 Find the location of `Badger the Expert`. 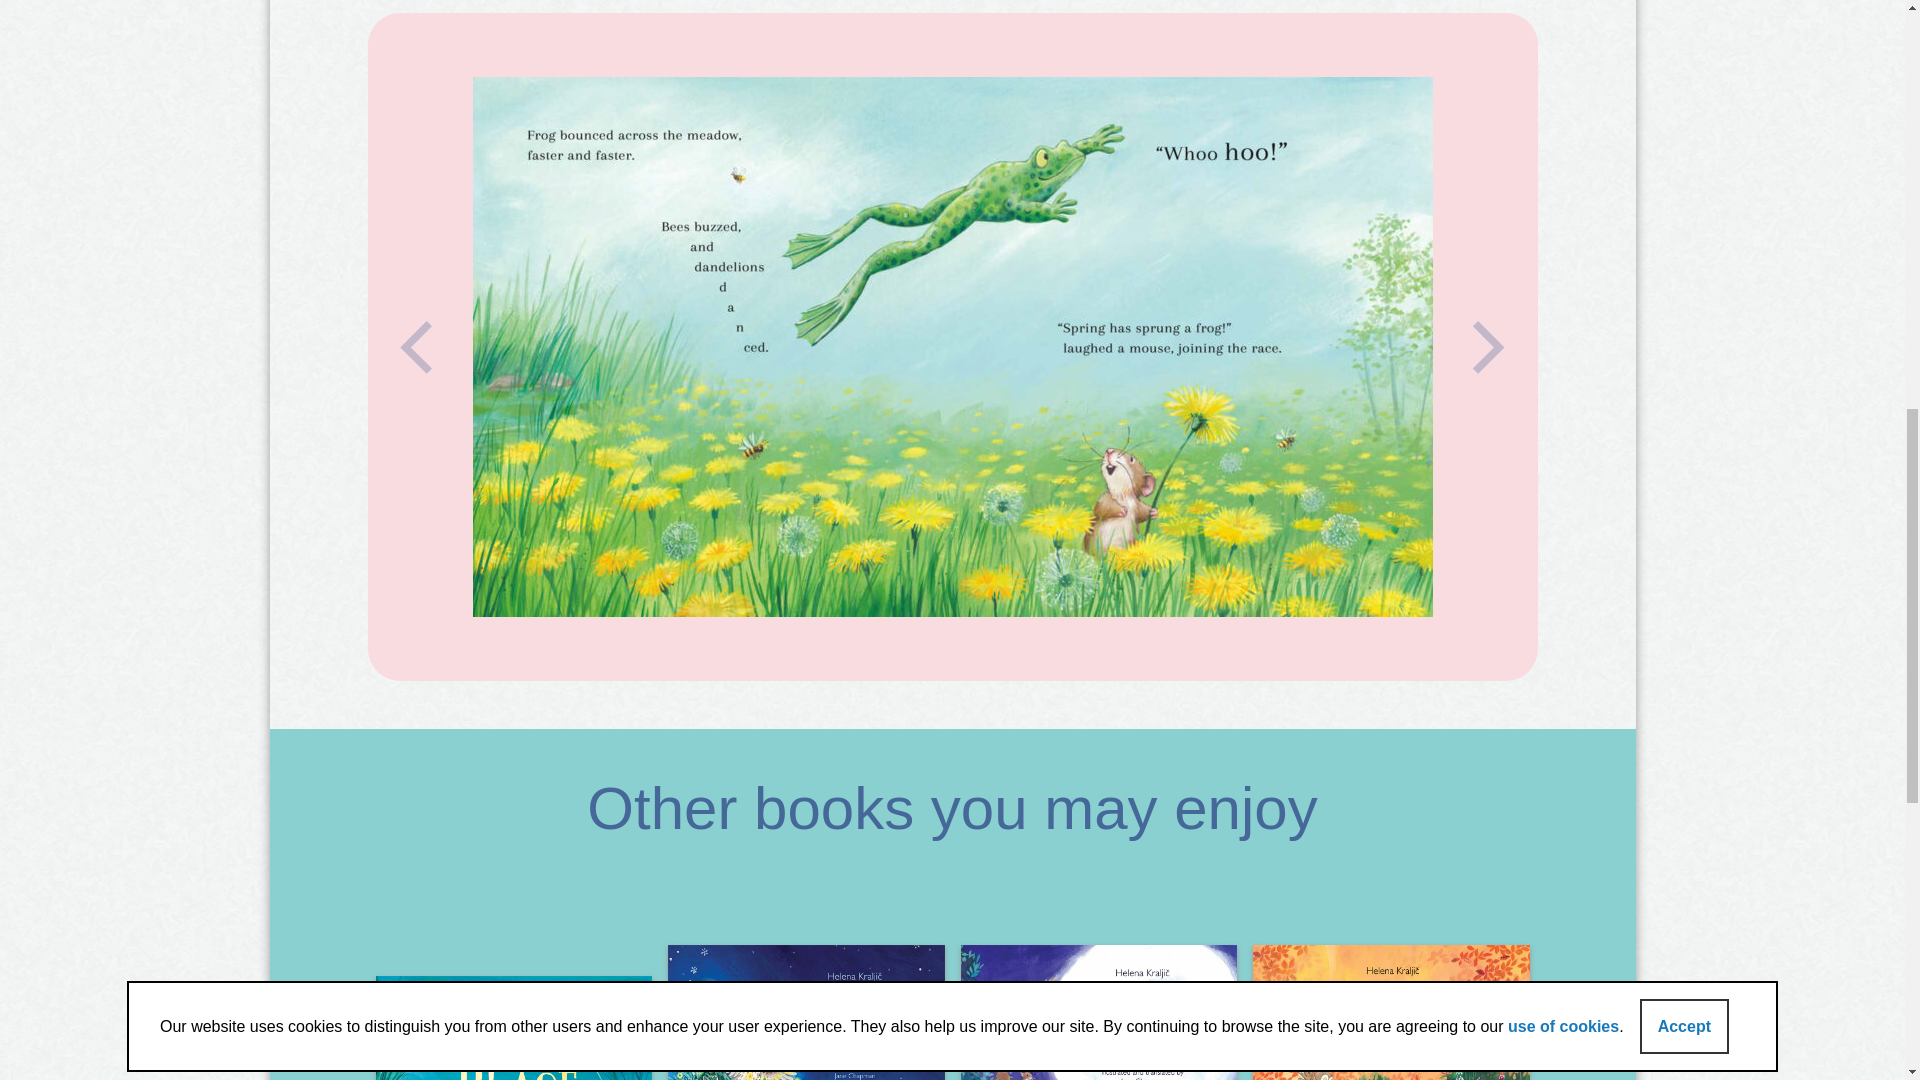

Badger the Expert is located at coordinates (1392, 1012).